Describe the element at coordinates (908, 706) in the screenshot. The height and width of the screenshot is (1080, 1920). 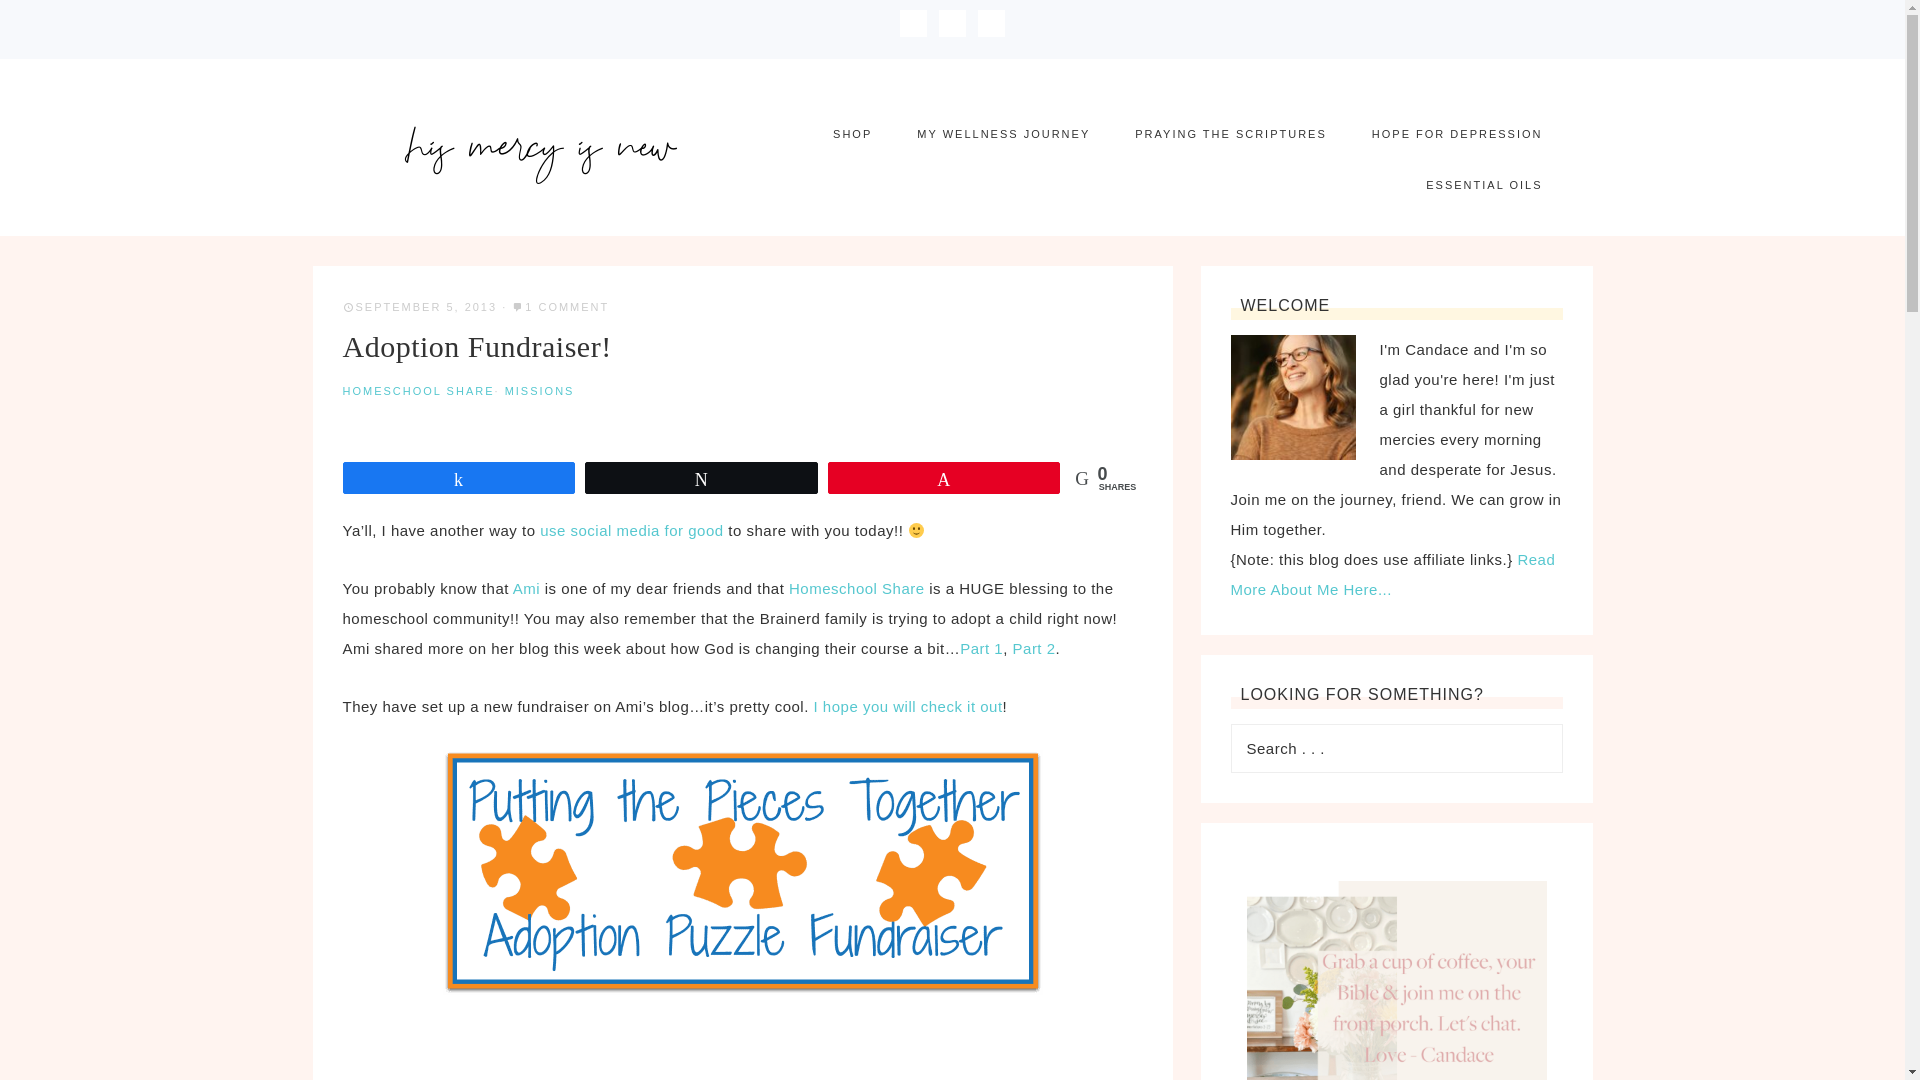
I see `I hope you will check it out` at that location.